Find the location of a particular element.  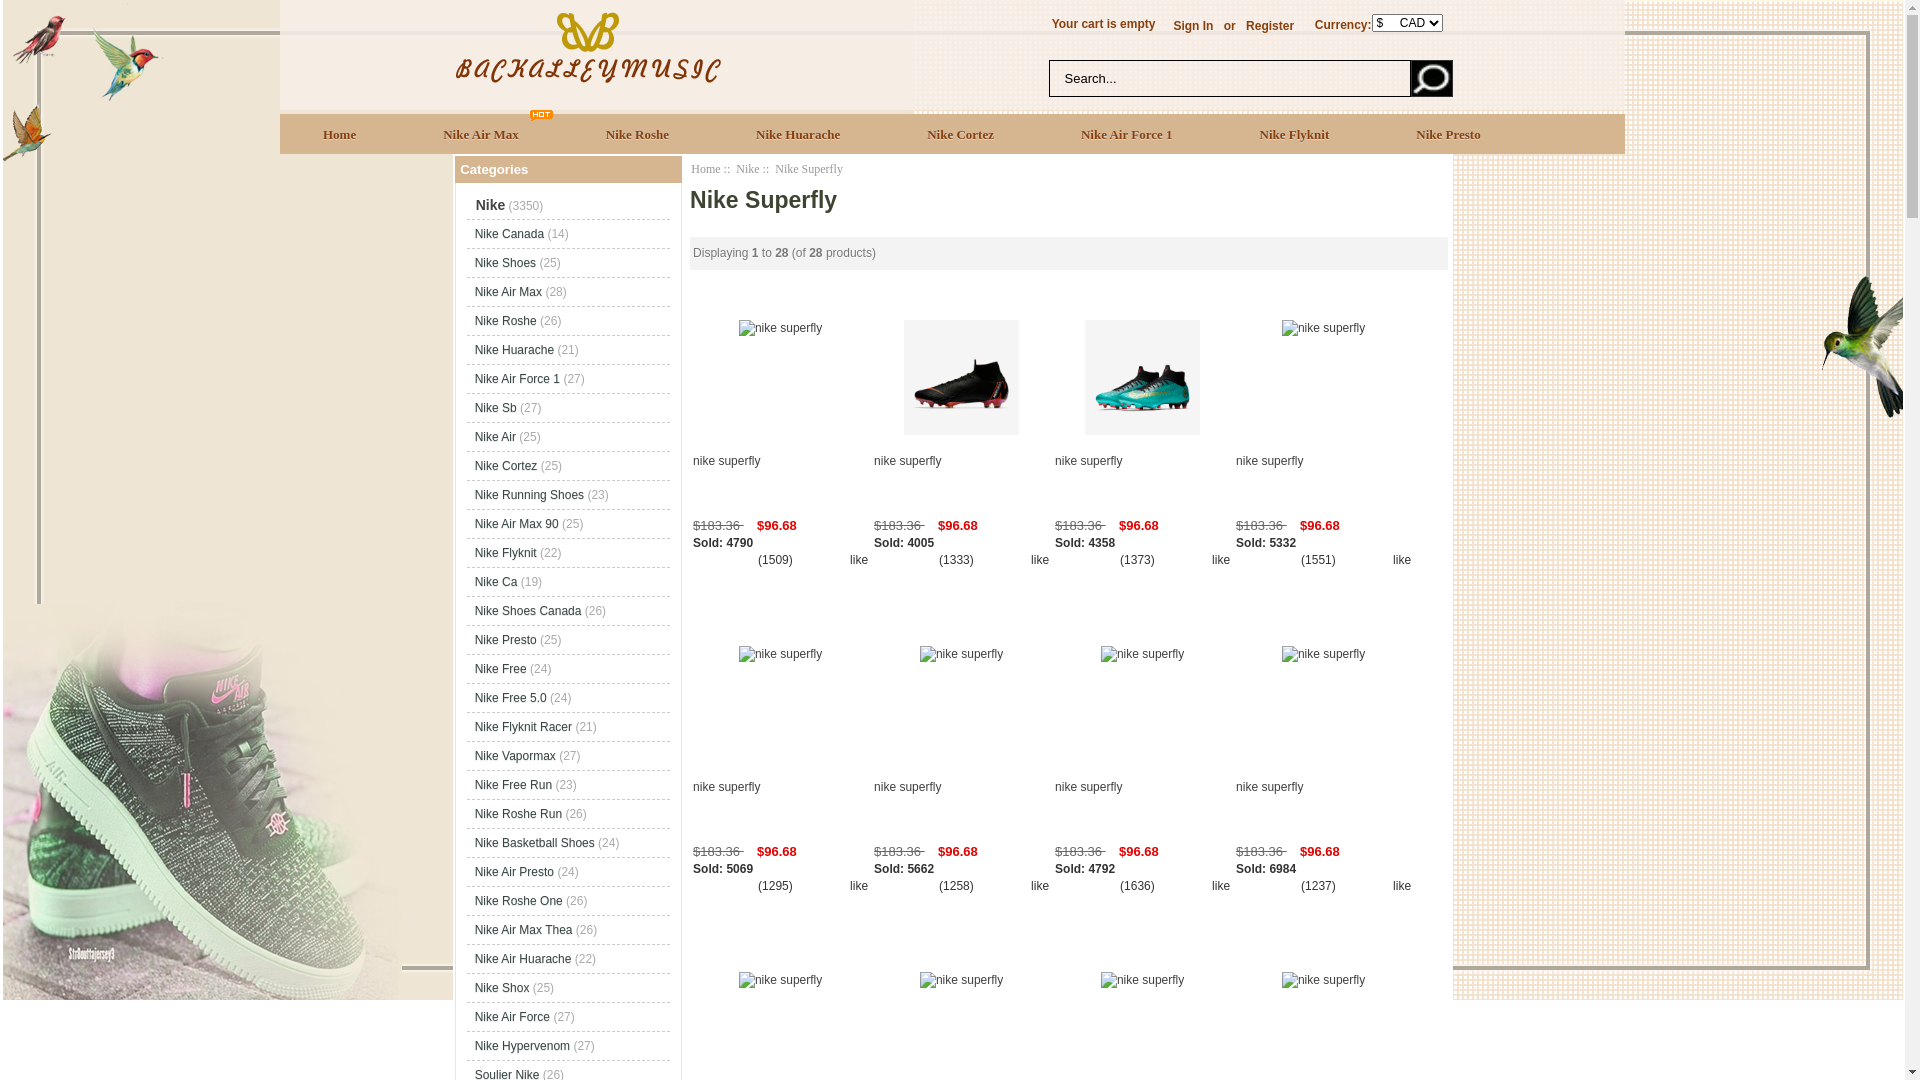

nike superfly is located at coordinates (1324, 804).